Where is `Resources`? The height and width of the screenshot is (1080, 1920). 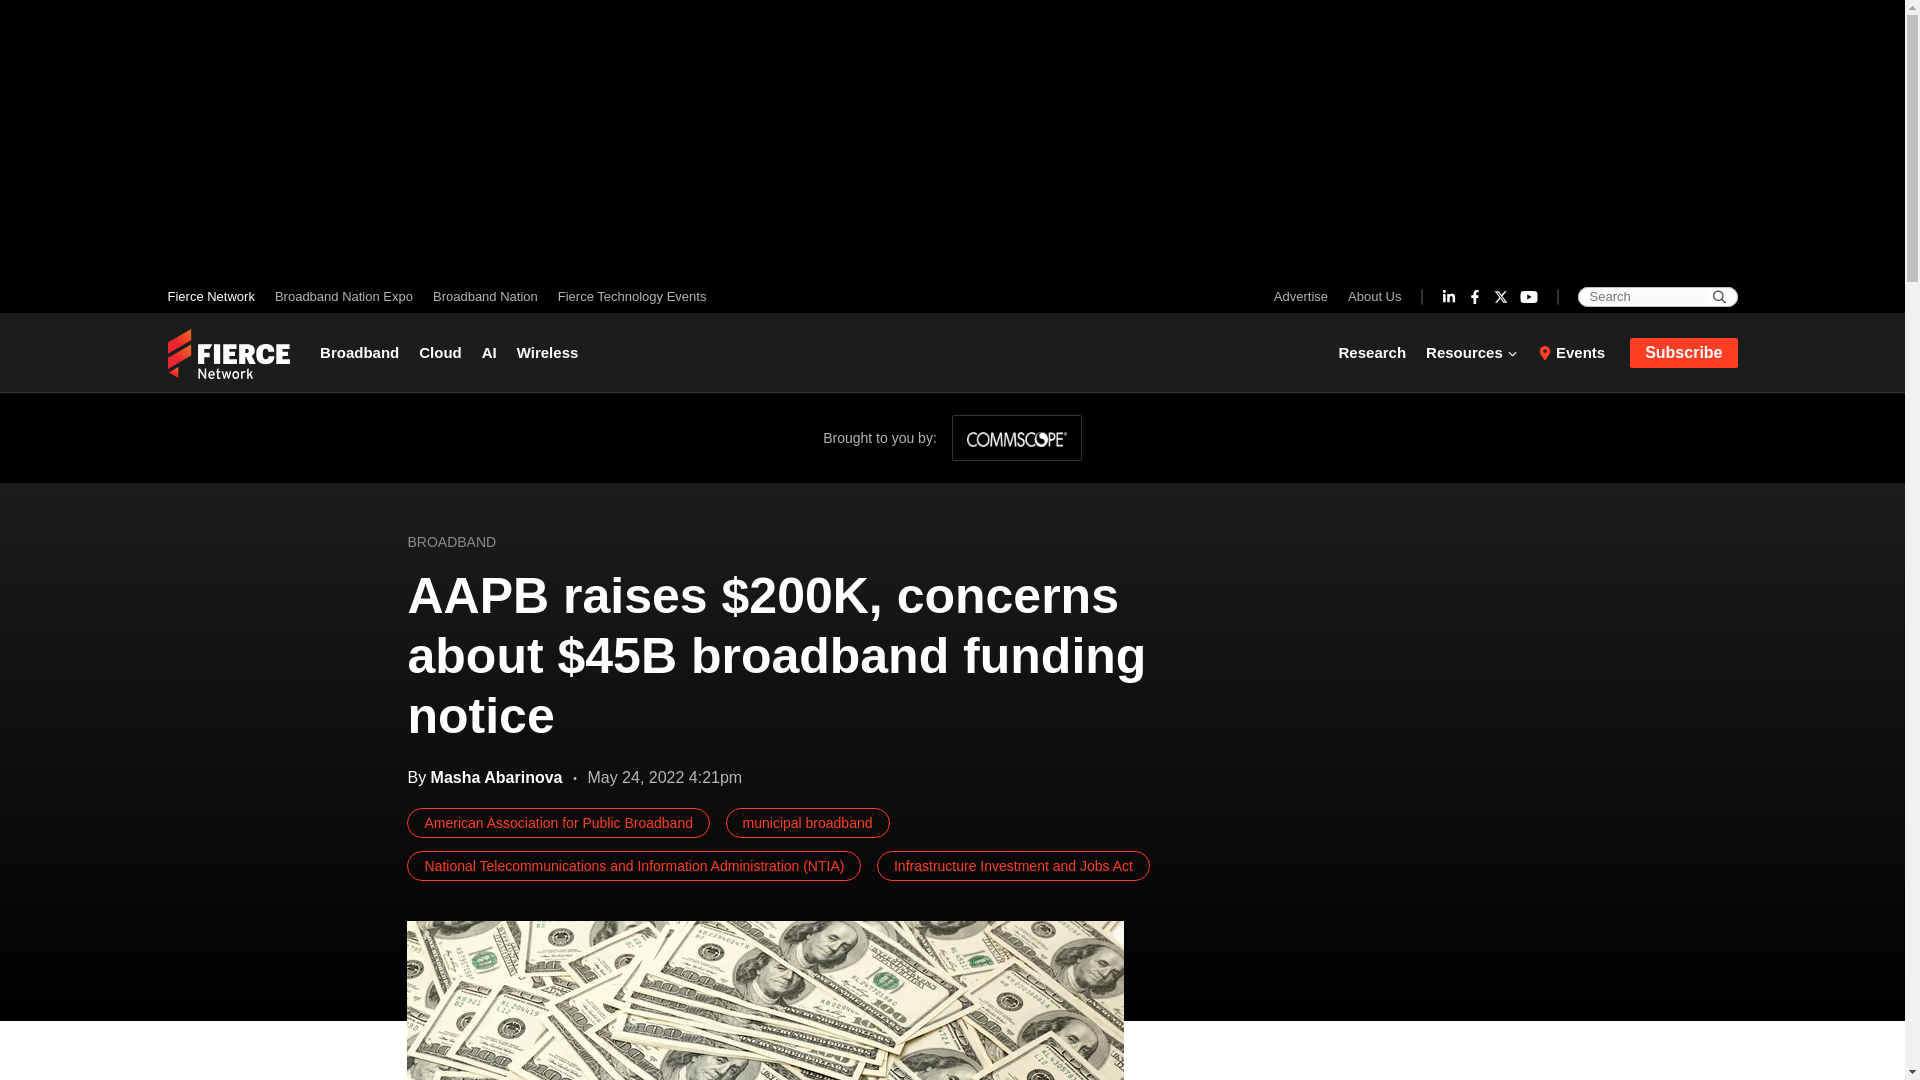 Resources is located at coordinates (1472, 352).